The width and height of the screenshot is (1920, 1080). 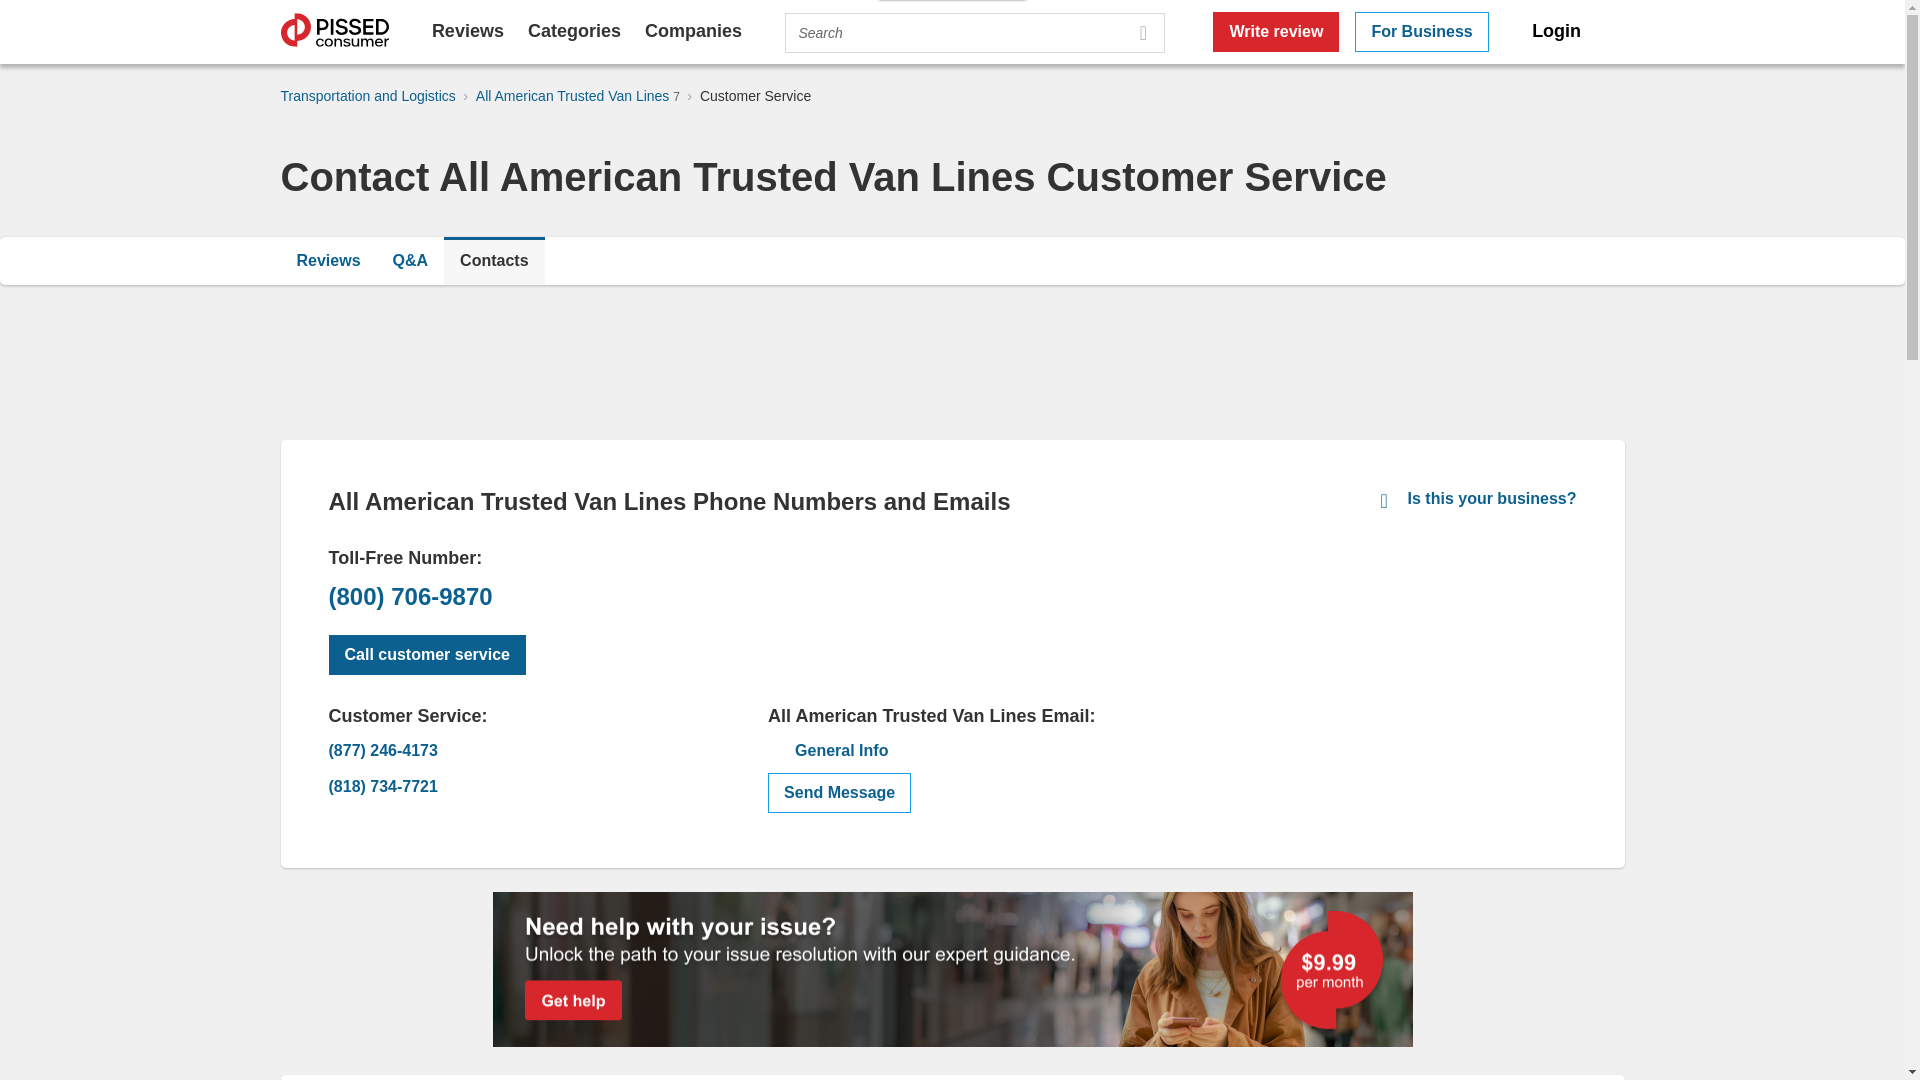 What do you see at coordinates (368, 95) in the screenshot?
I see `Transportation and Logistics` at bounding box center [368, 95].